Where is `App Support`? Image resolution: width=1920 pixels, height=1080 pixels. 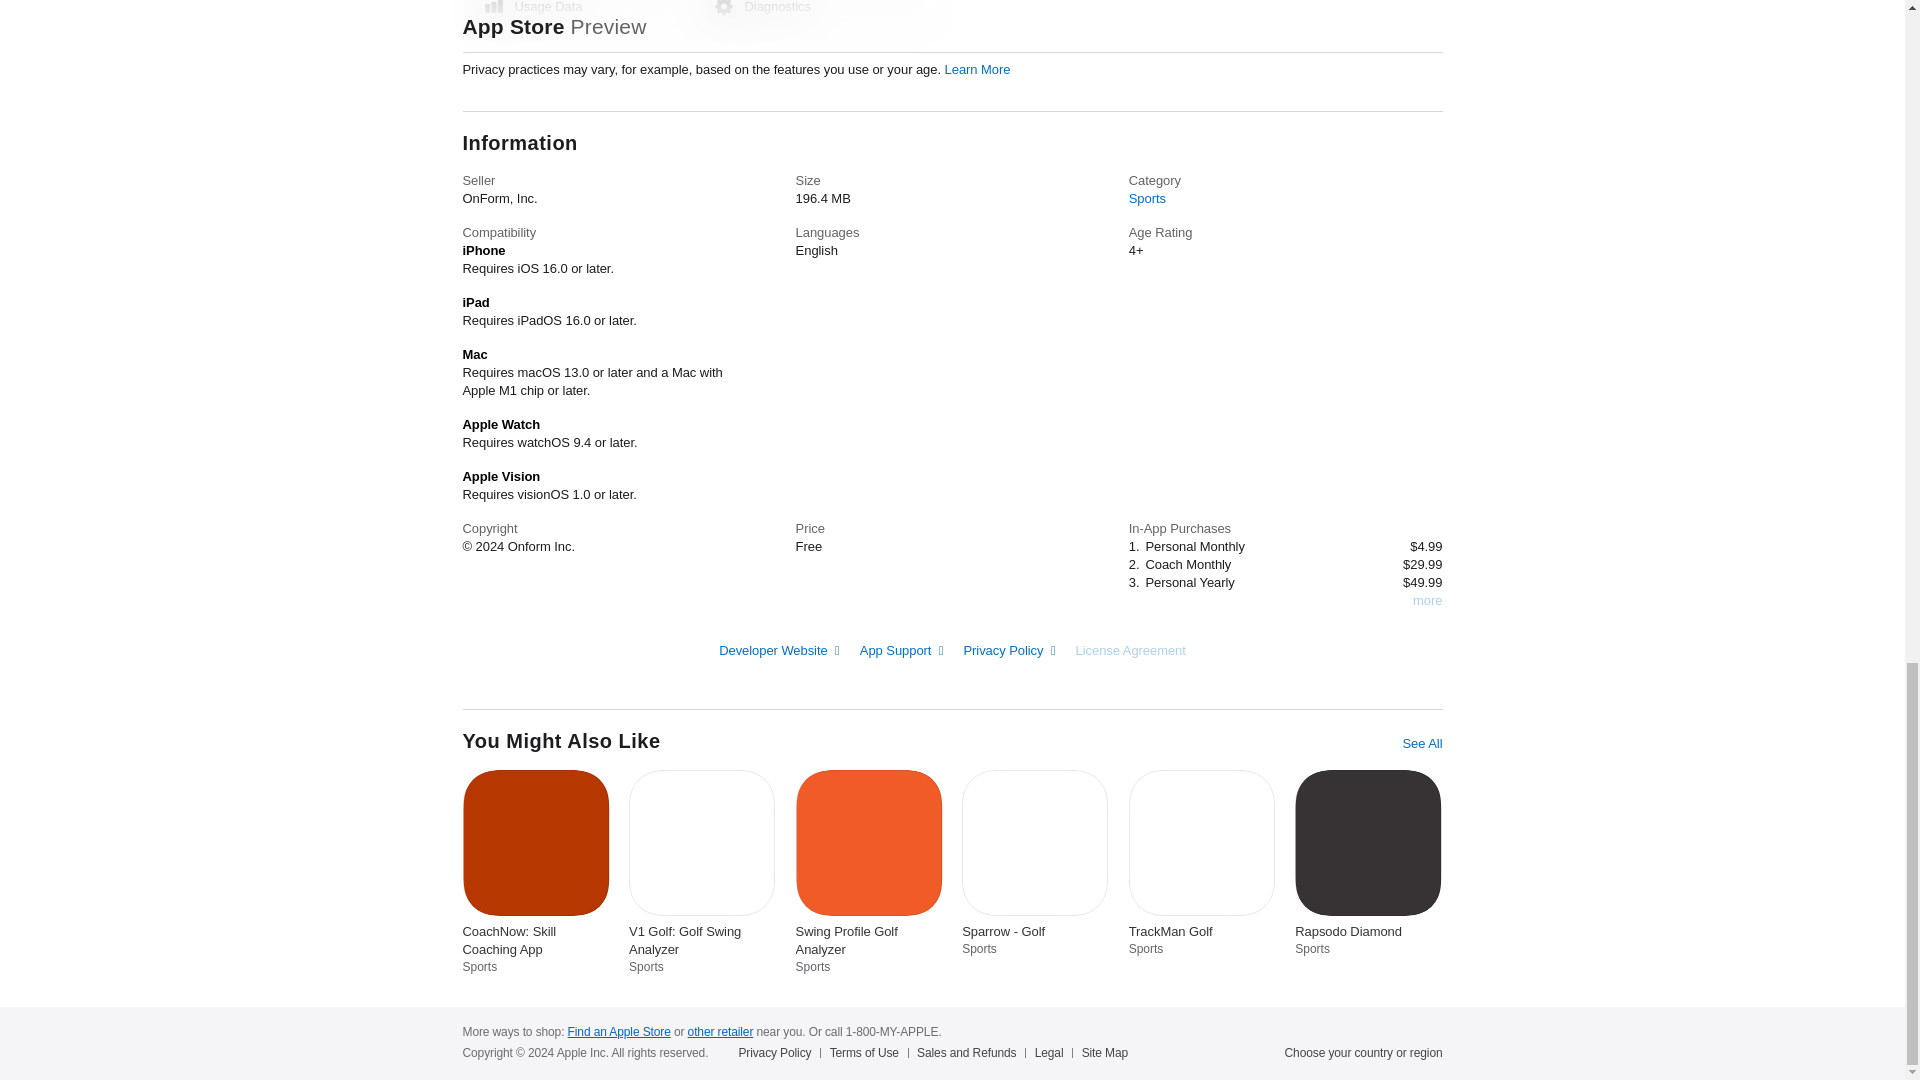 App Support is located at coordinates (902, 650).